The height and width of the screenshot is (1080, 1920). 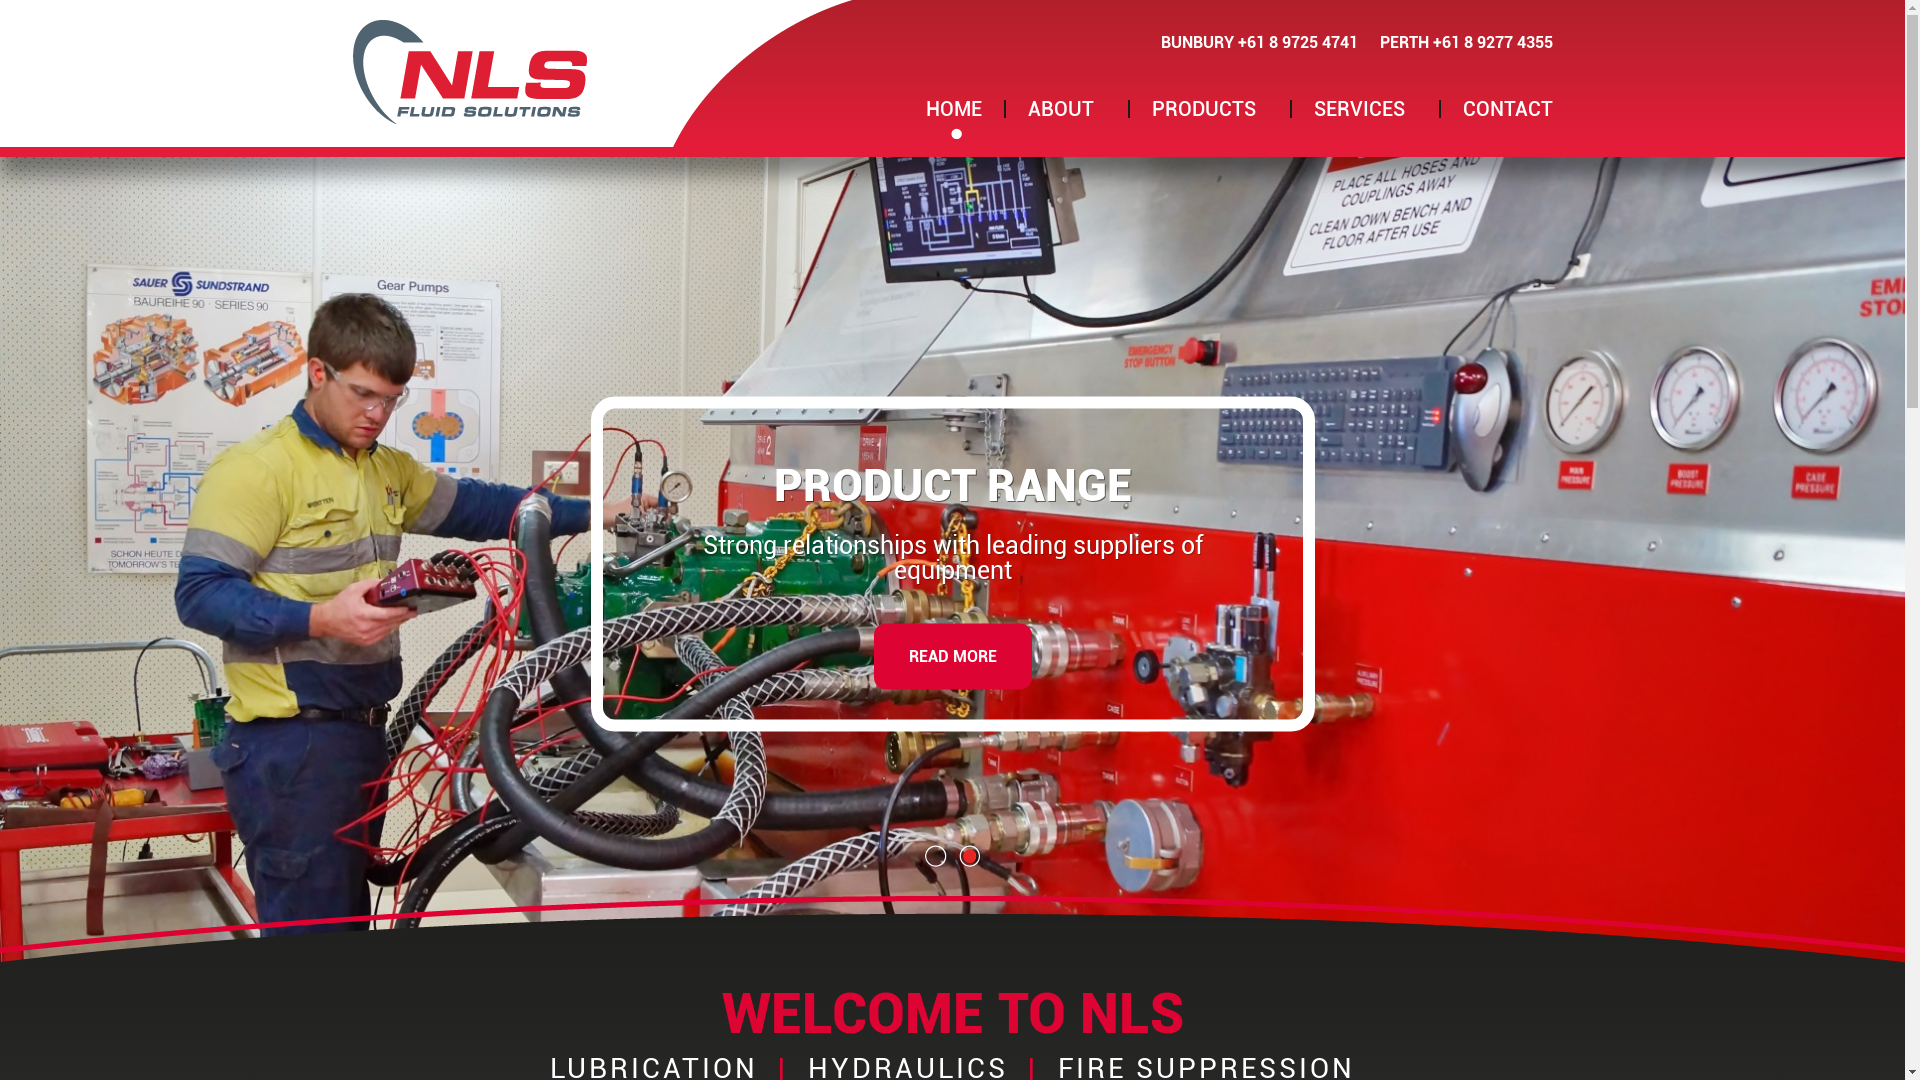 What do you see at coordinates (1067, 109) in the screenshot?
I see `ABOUT` at bounding box center [1067, 109].